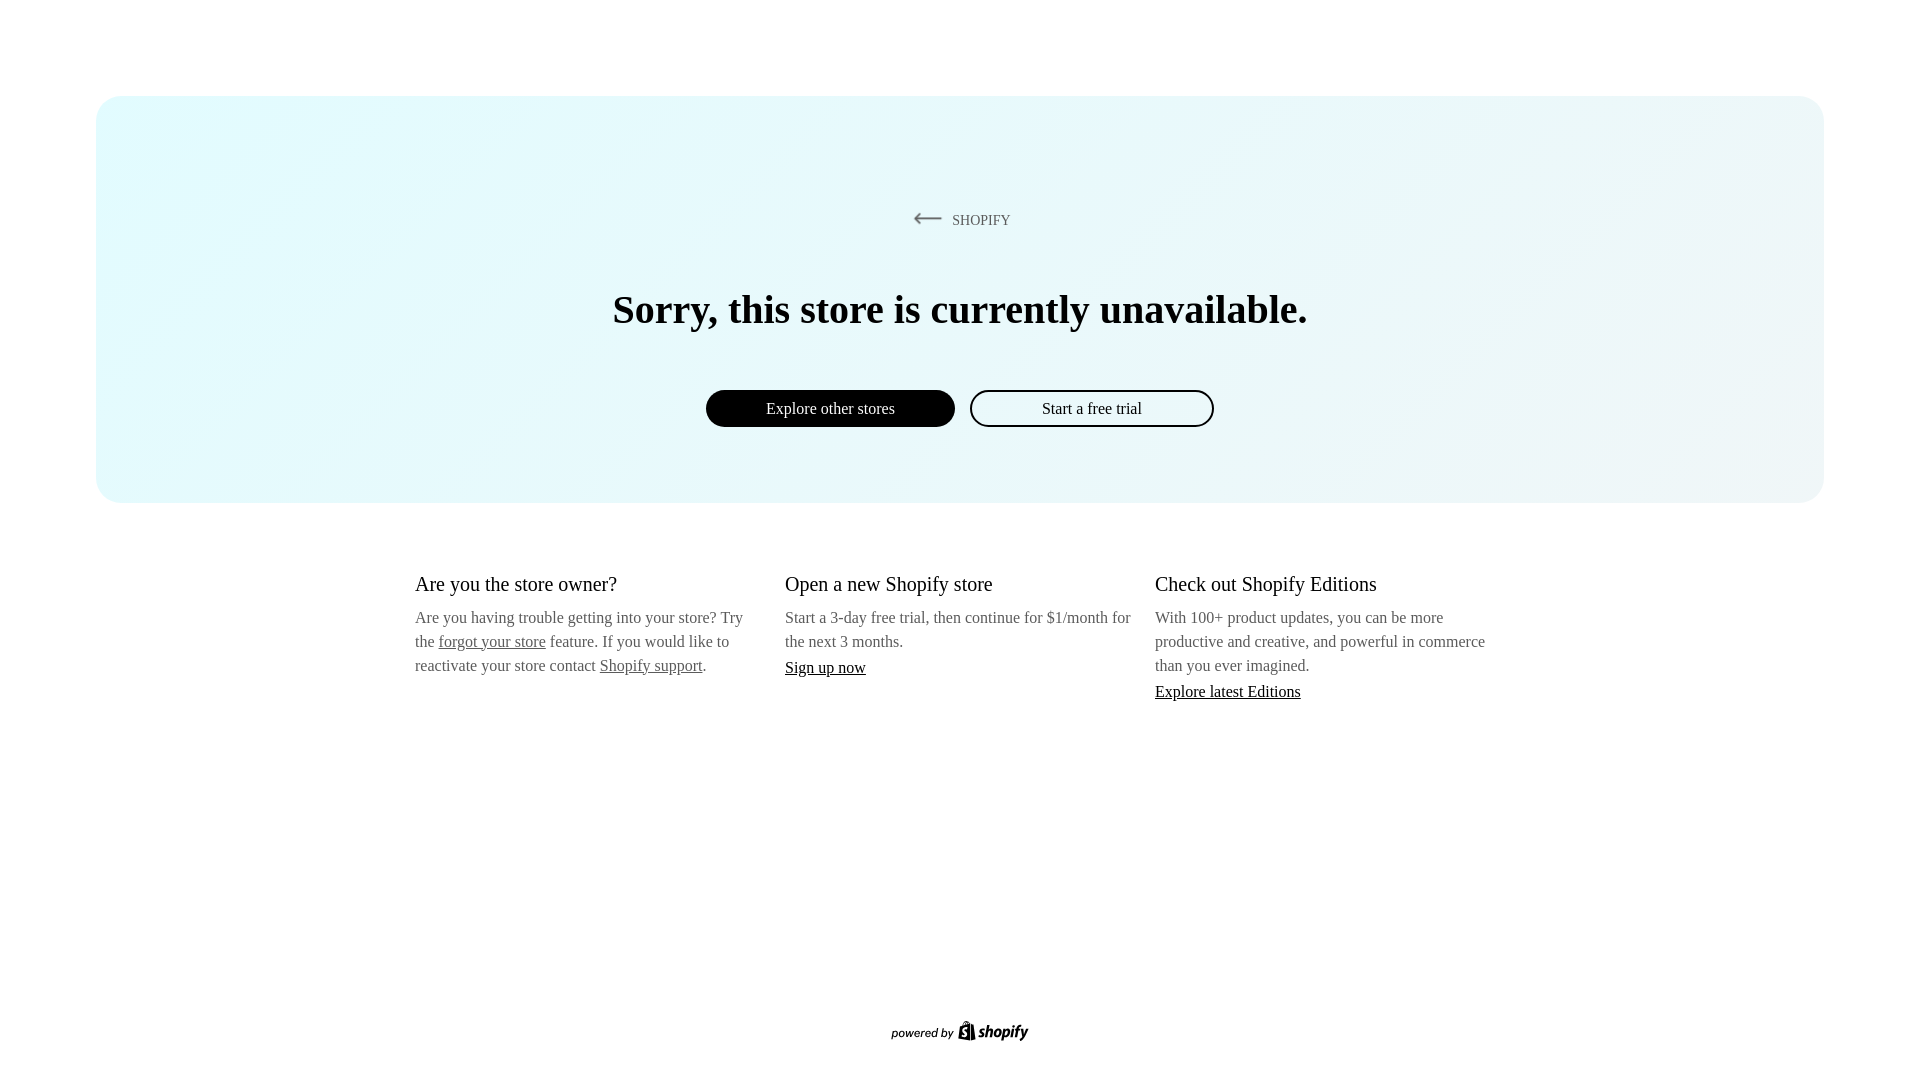  Describe the element at coordinates (1091, 408) in the screenshot. I see `Start a free trial` at that location.